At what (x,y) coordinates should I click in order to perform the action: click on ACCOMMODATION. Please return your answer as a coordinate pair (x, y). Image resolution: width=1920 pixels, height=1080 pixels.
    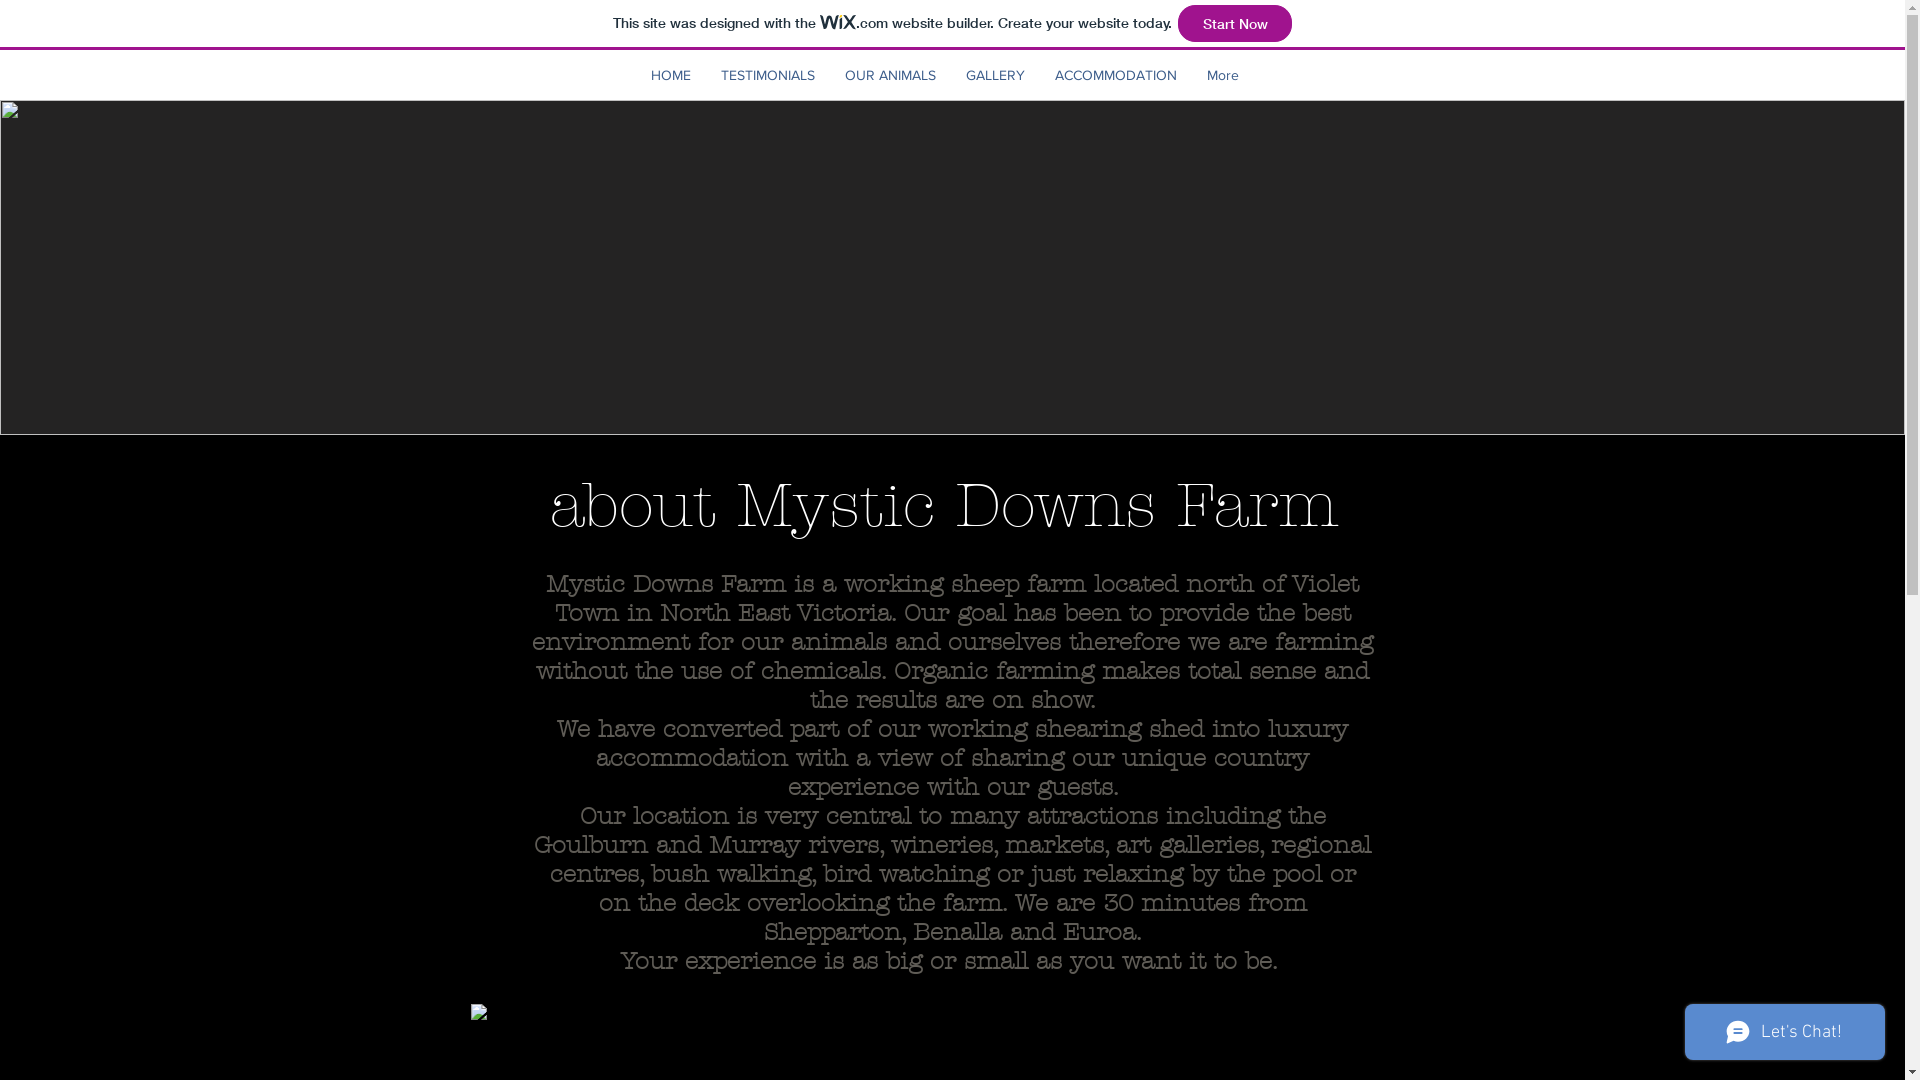
    Looking at the image, I should click on (1116, 75).